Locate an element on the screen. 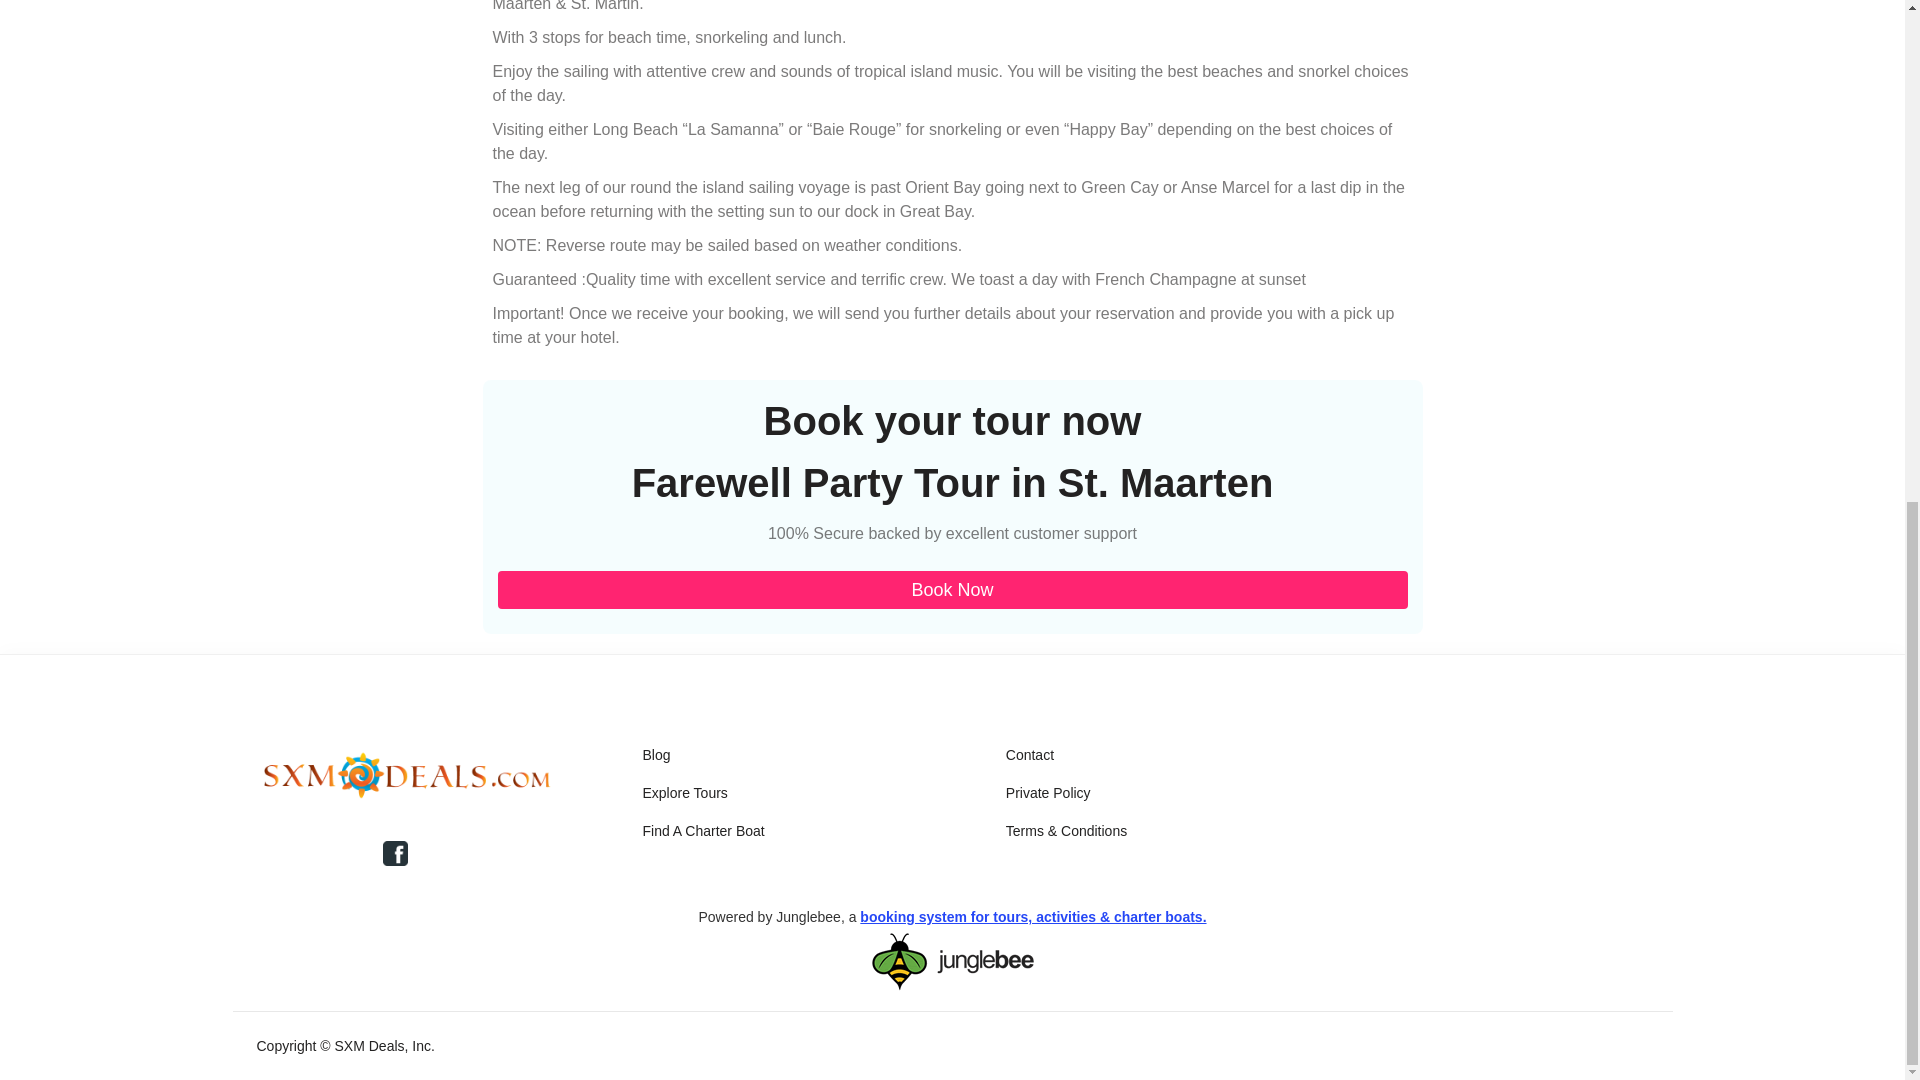 This screenshot has width=1920, height=1080. Private Policy is located at coordinates (1048, 793).